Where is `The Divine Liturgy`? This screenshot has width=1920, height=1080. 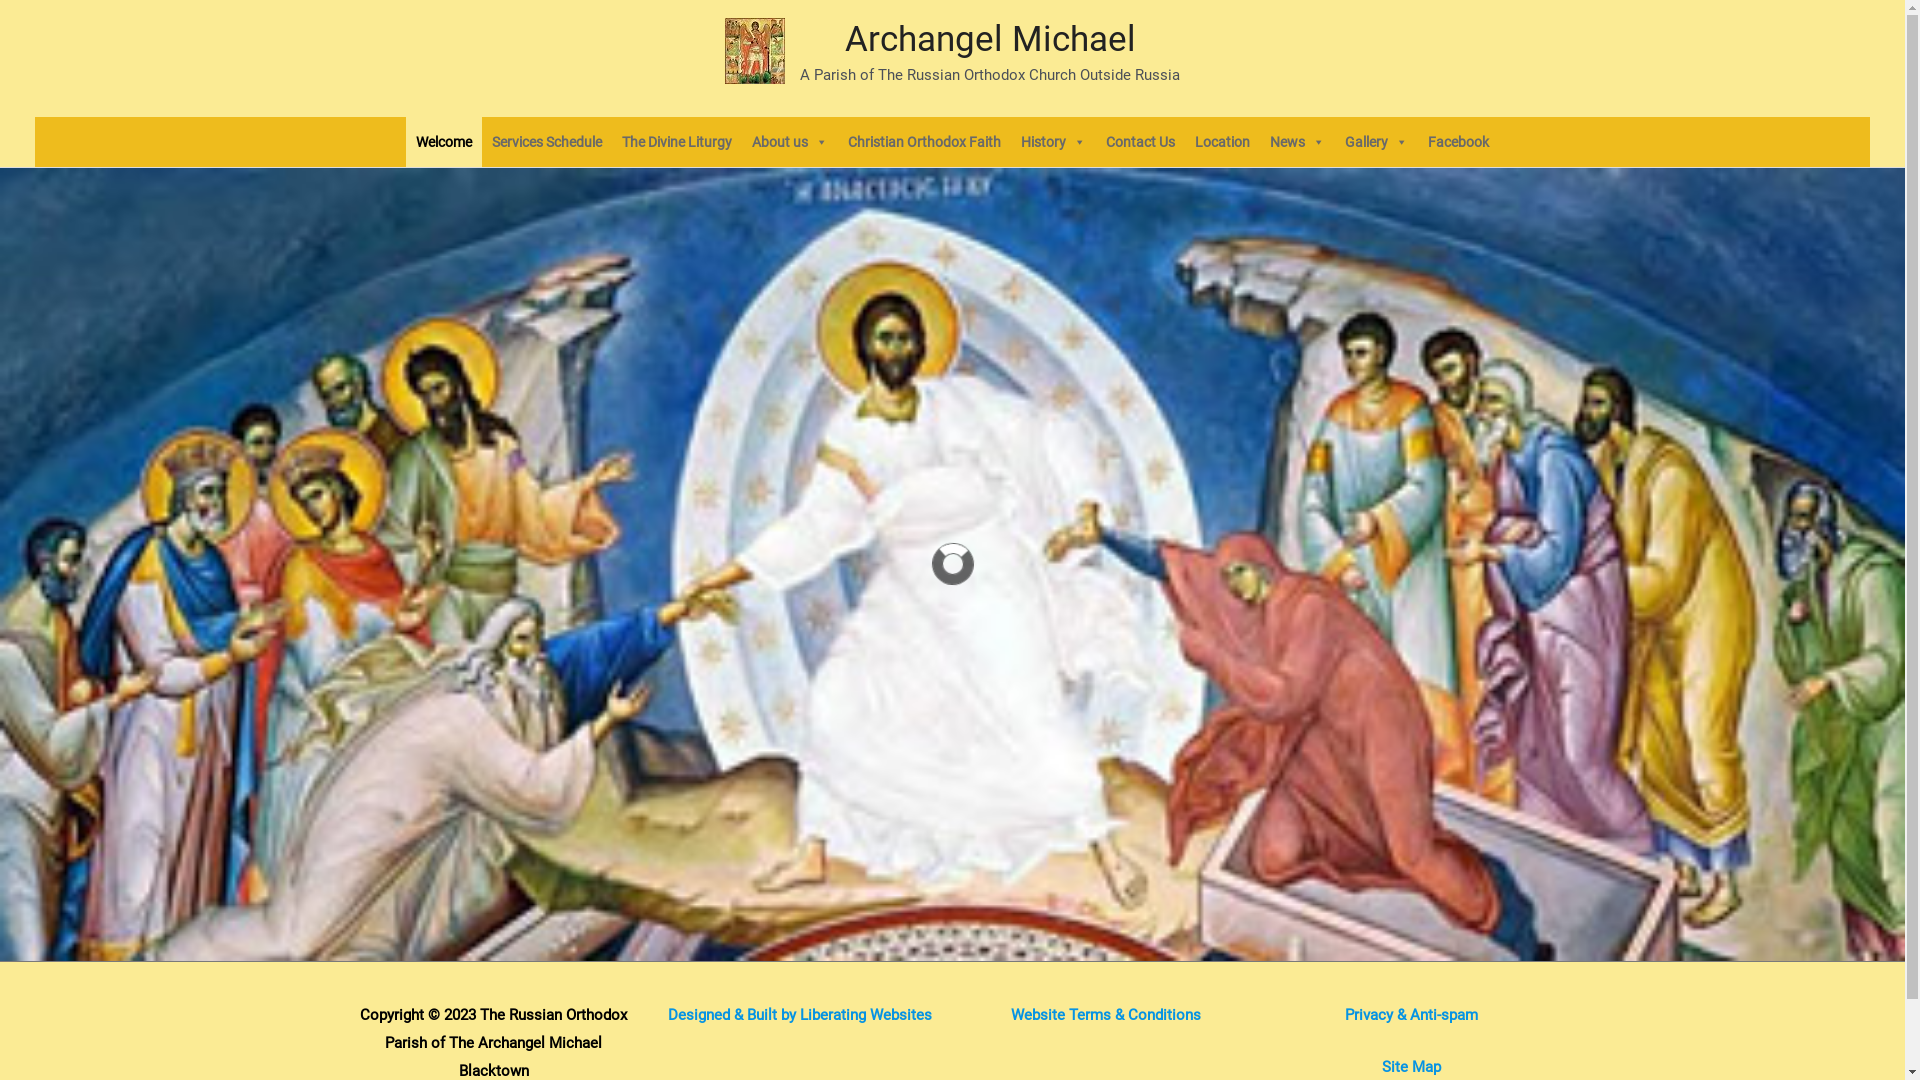 The Divine Liturgy is located at coordinates (677, 141).